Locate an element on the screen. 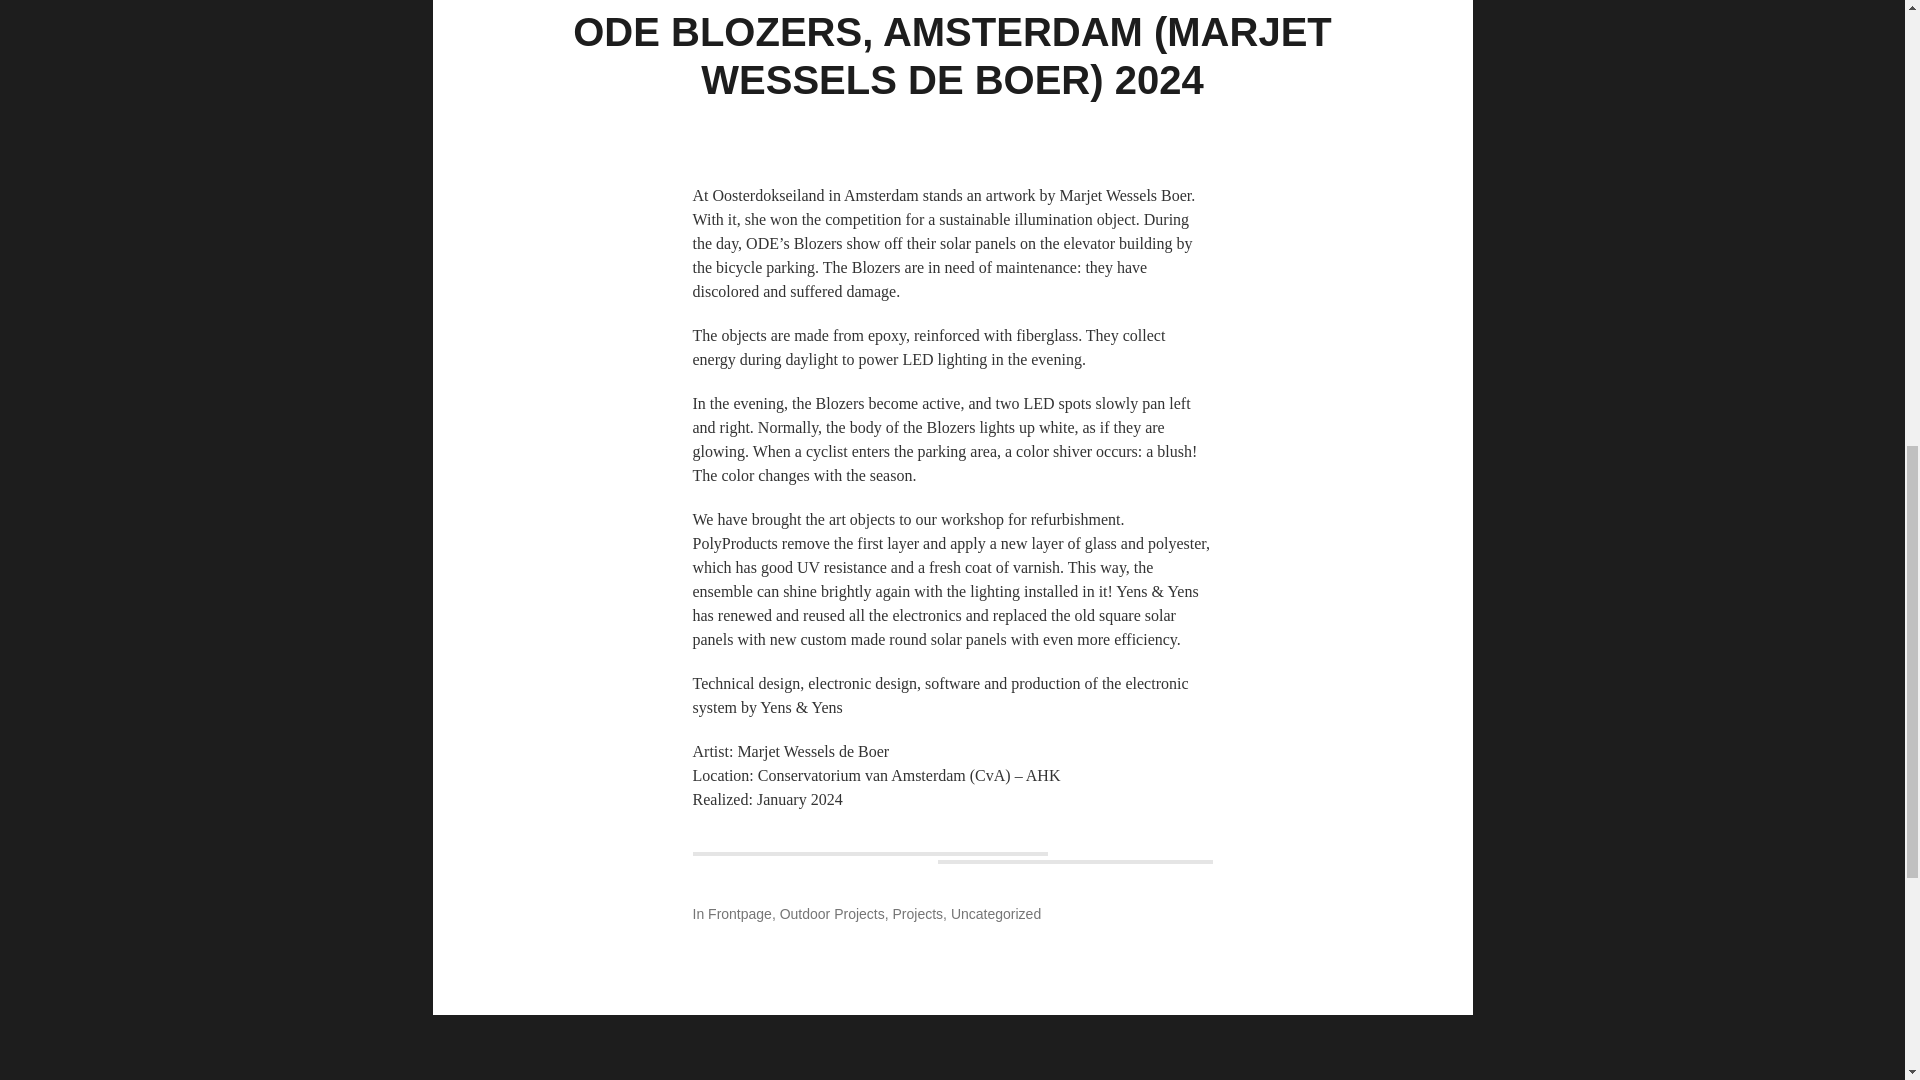  Projects is located at coordinates (918, 914).